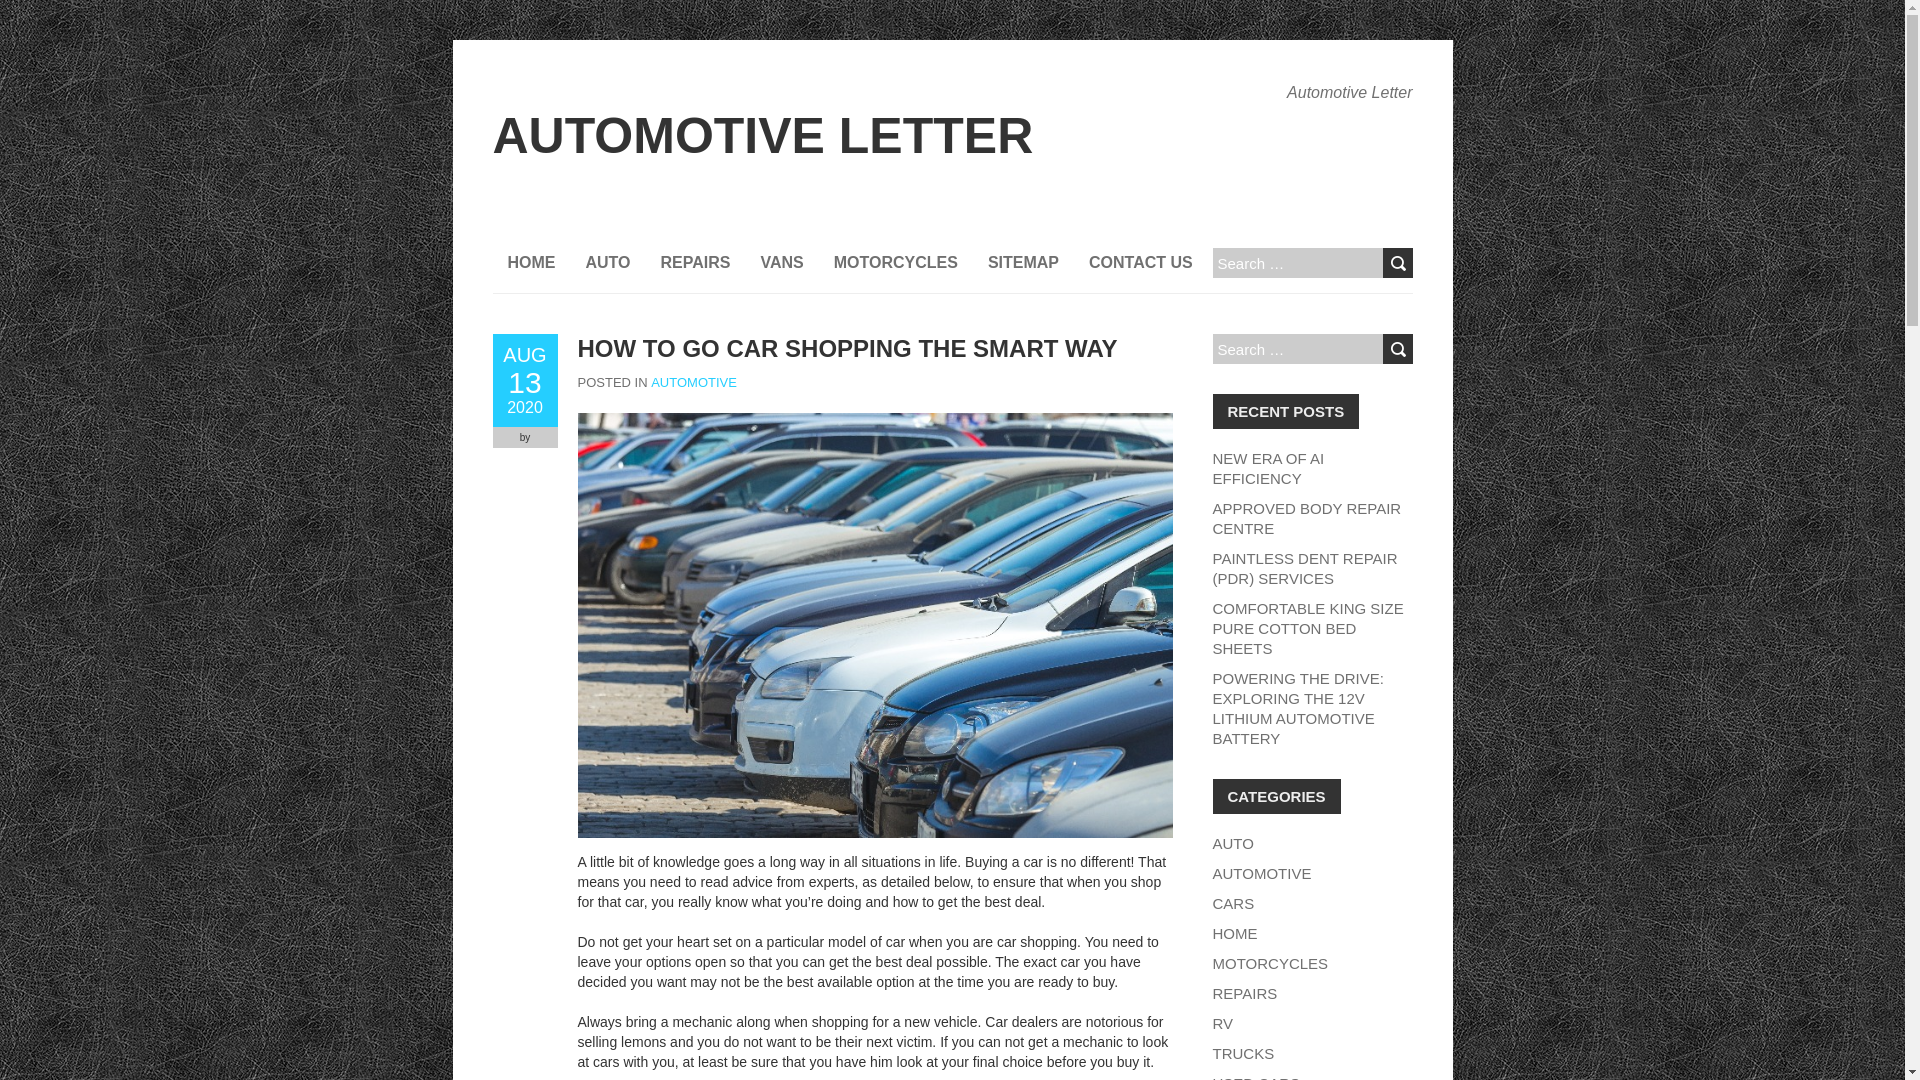  I want to click on MOTORCYCLES, so click(1270, 963).